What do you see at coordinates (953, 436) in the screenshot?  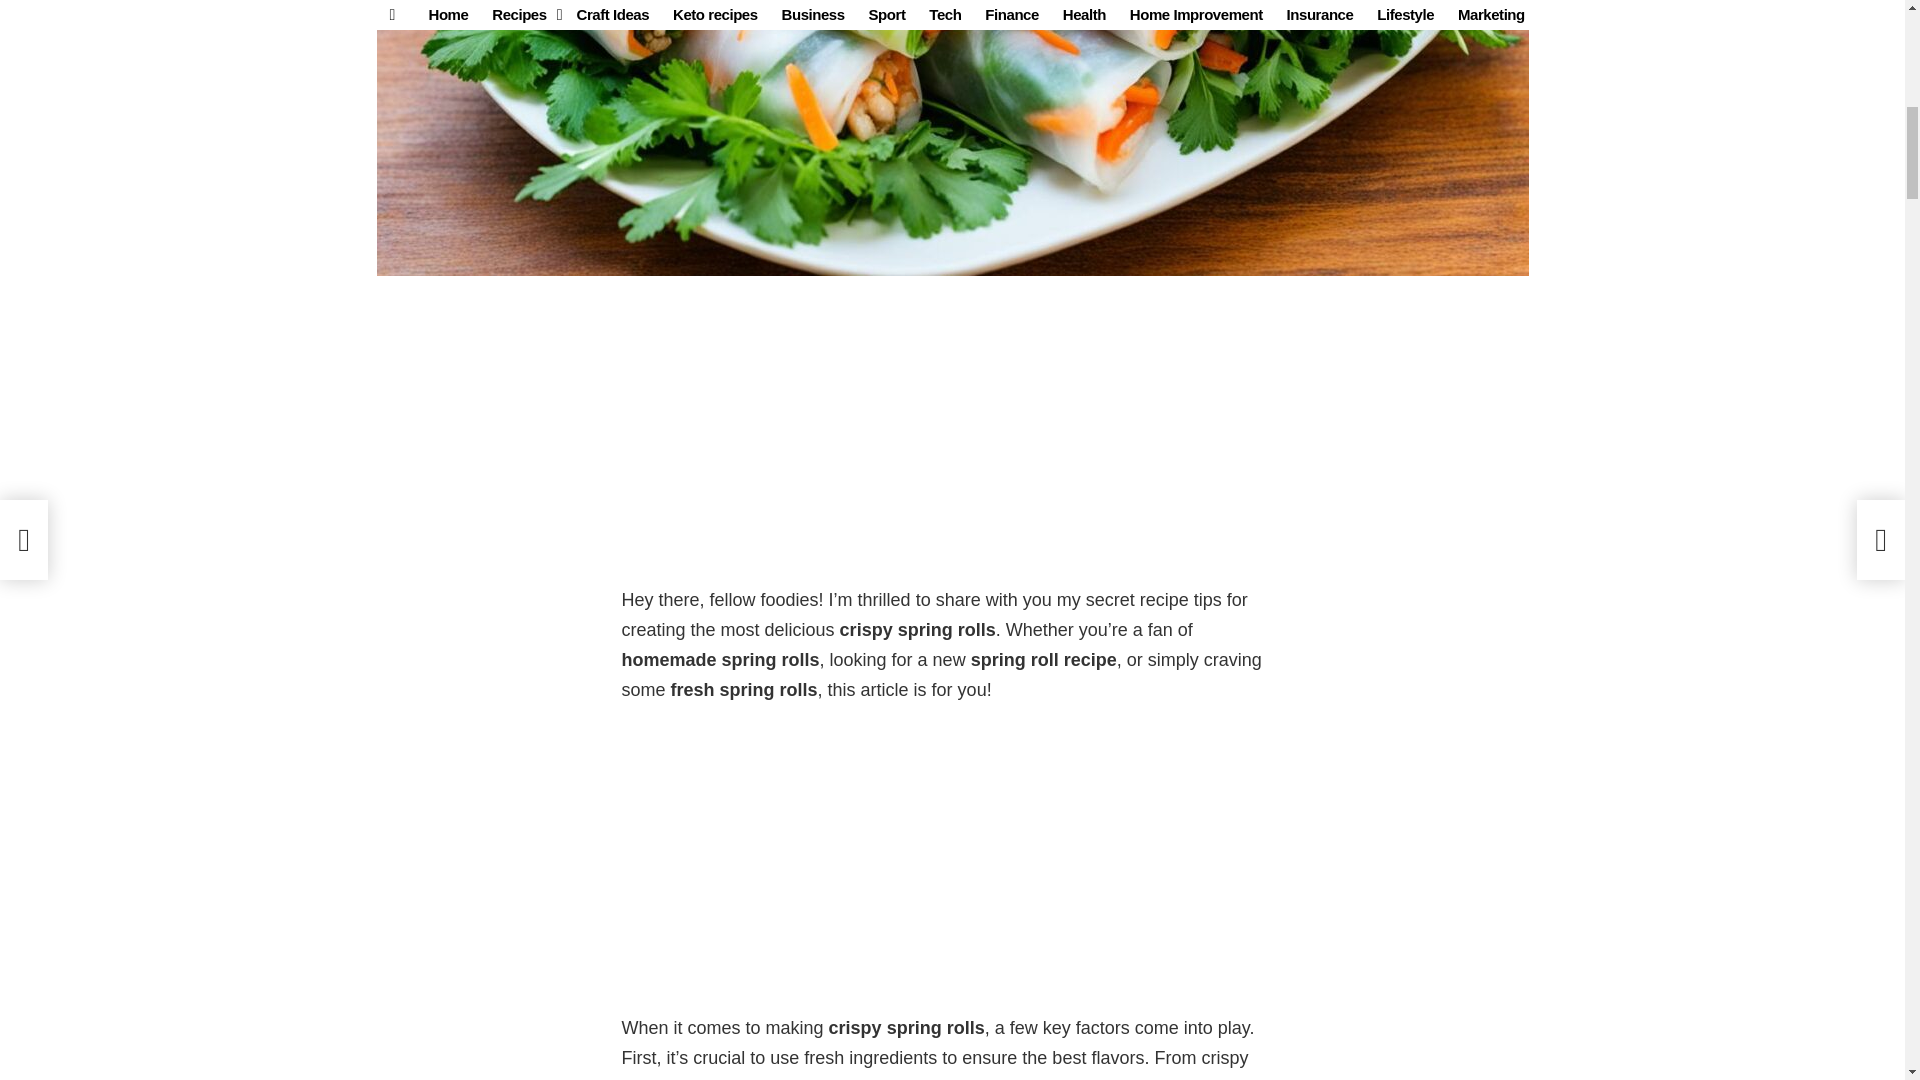 I see `Advertisement` at bounding box center [953, 436].